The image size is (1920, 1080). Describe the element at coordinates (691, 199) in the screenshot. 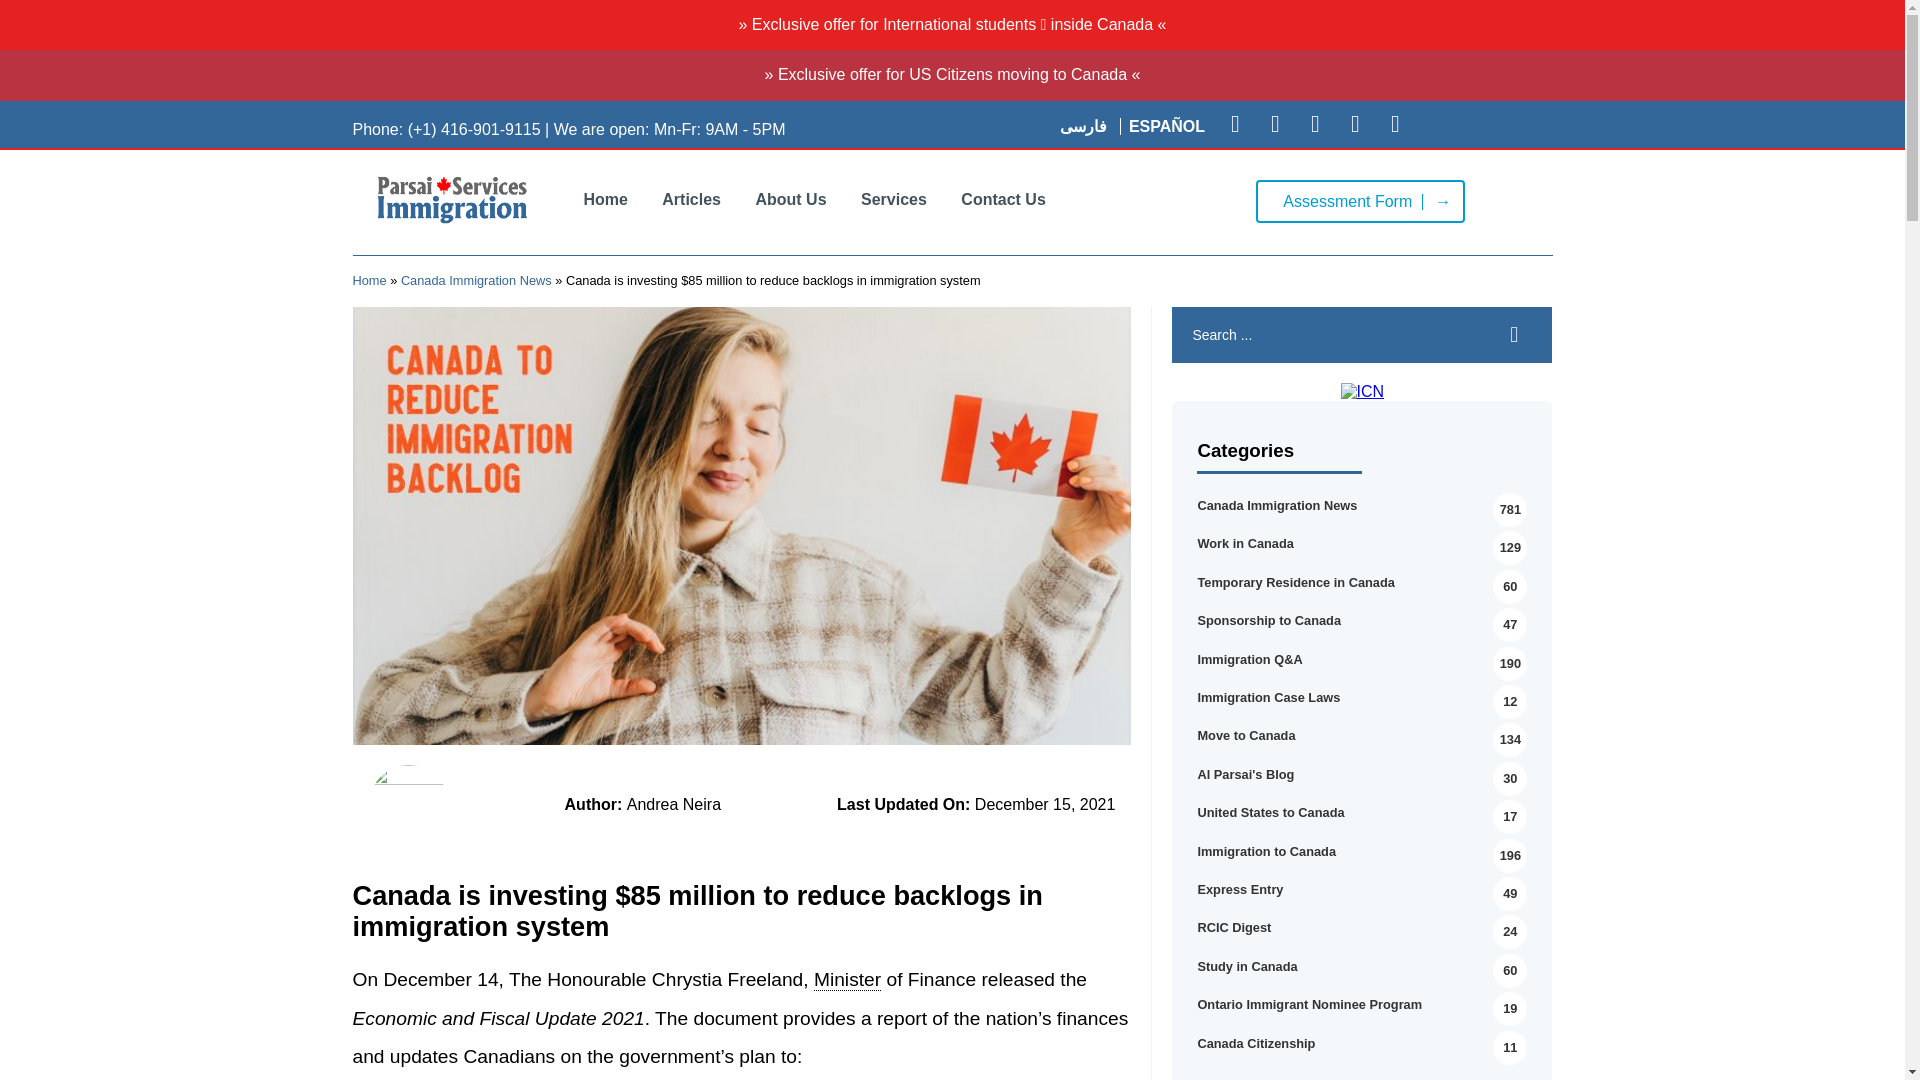

I see `Articles` at that location.